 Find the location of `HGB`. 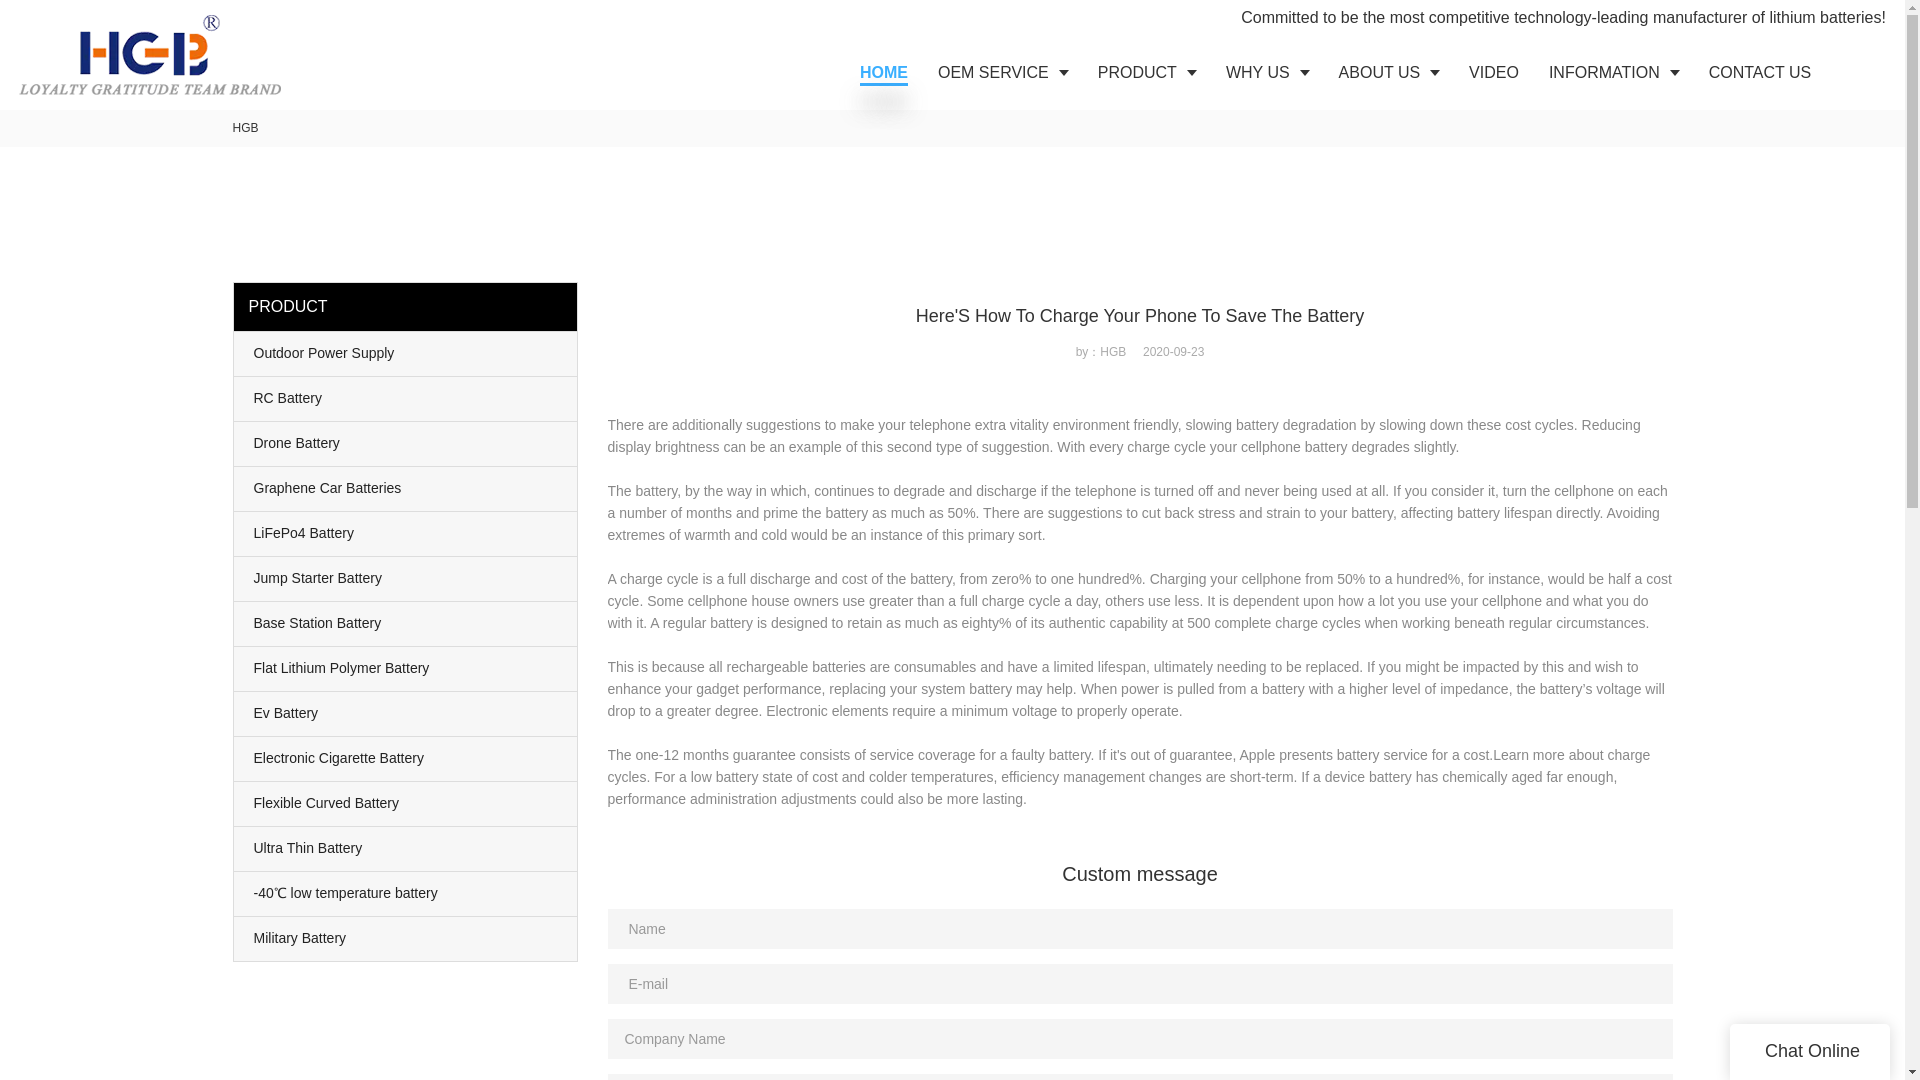

HGB is located at coordinates (244, 128).